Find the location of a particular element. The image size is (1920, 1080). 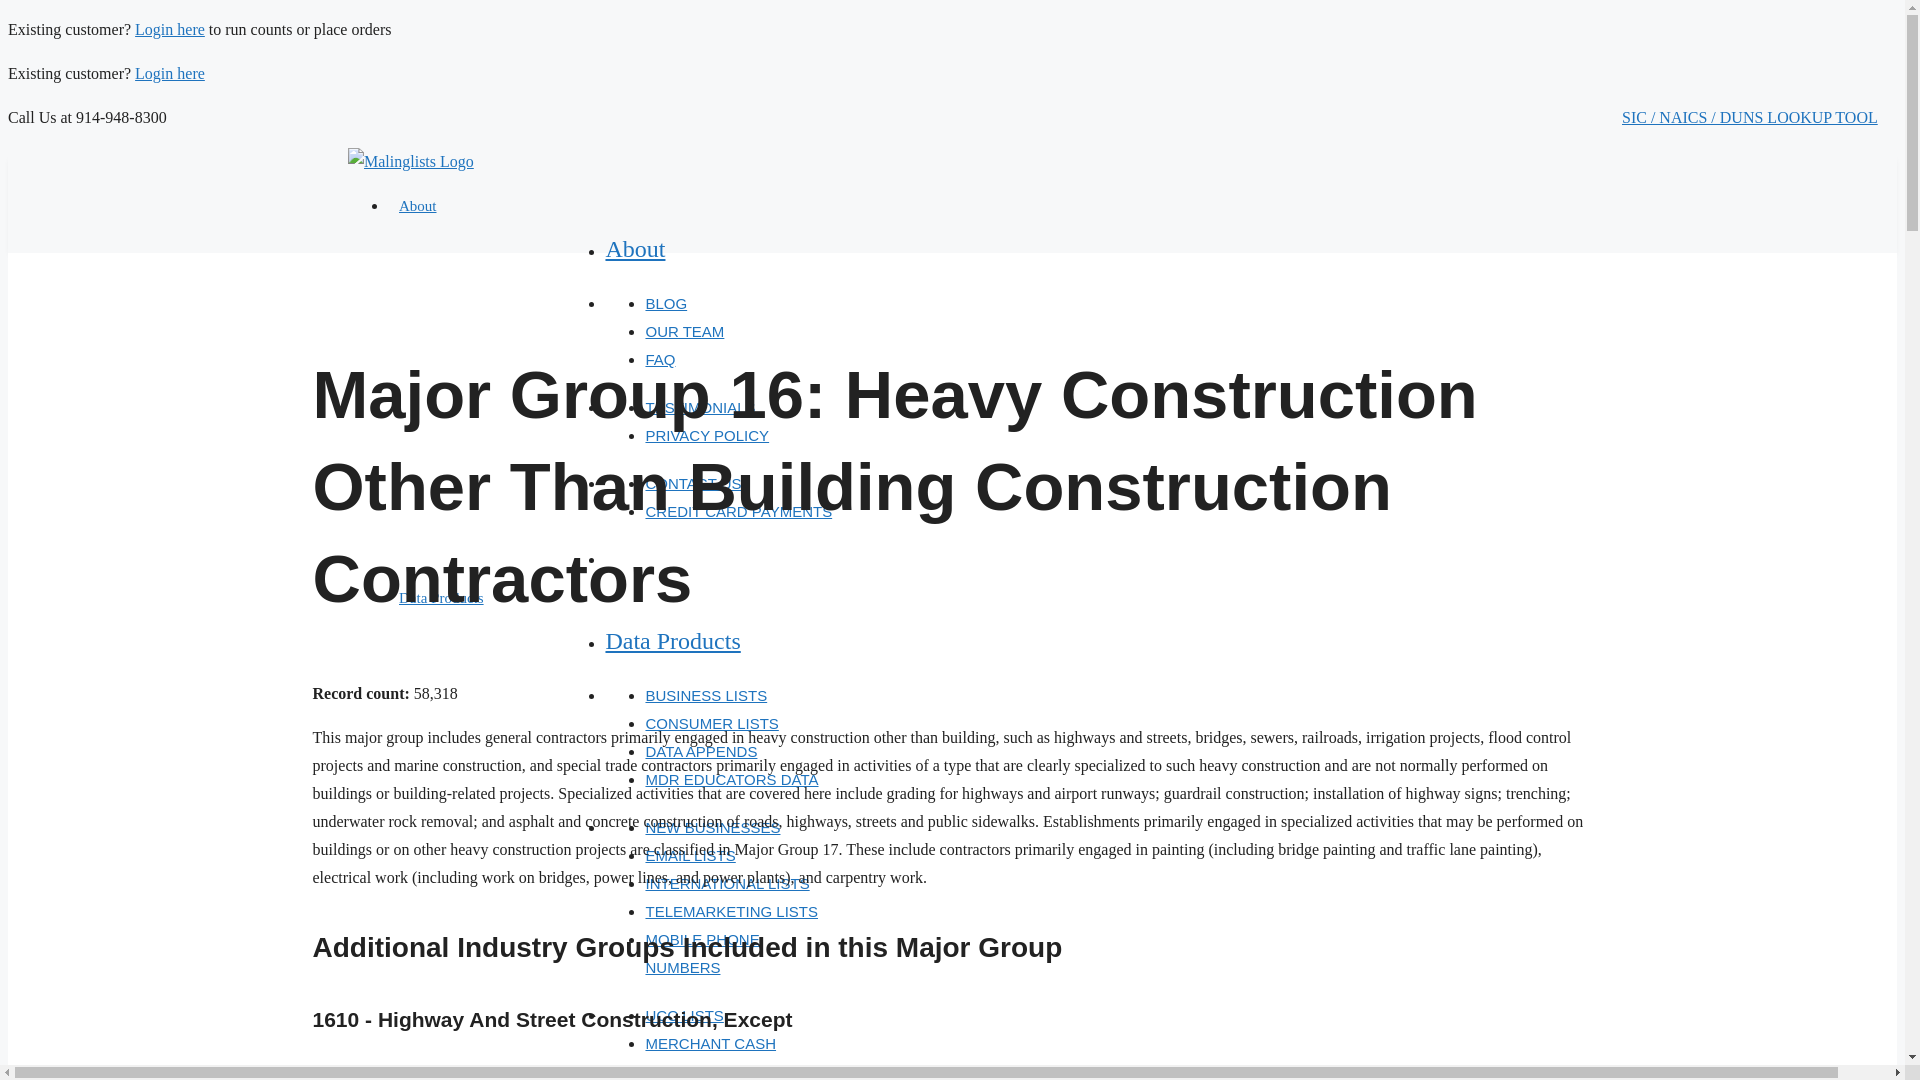

FAQ is located at coordinates (660, 360).